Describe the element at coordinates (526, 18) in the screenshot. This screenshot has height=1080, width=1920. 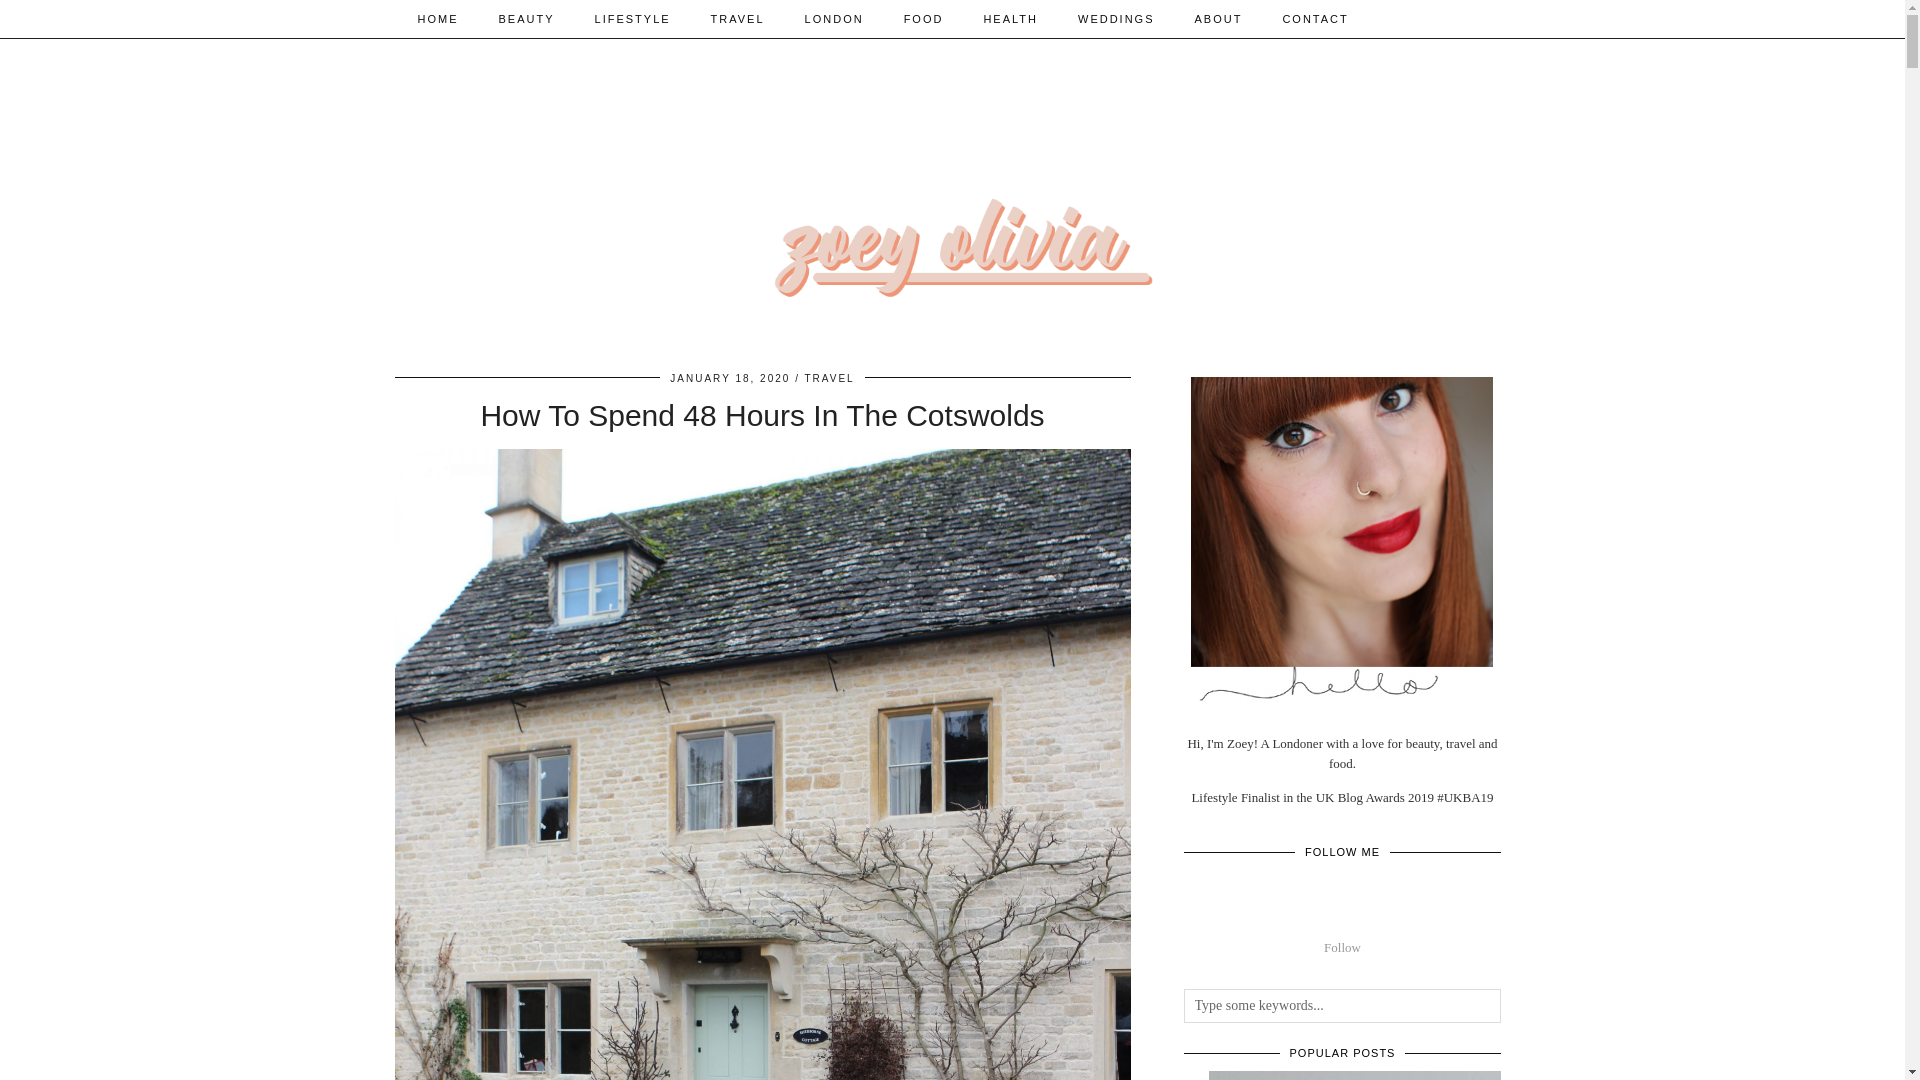
I see `BEAUTY` at that location.